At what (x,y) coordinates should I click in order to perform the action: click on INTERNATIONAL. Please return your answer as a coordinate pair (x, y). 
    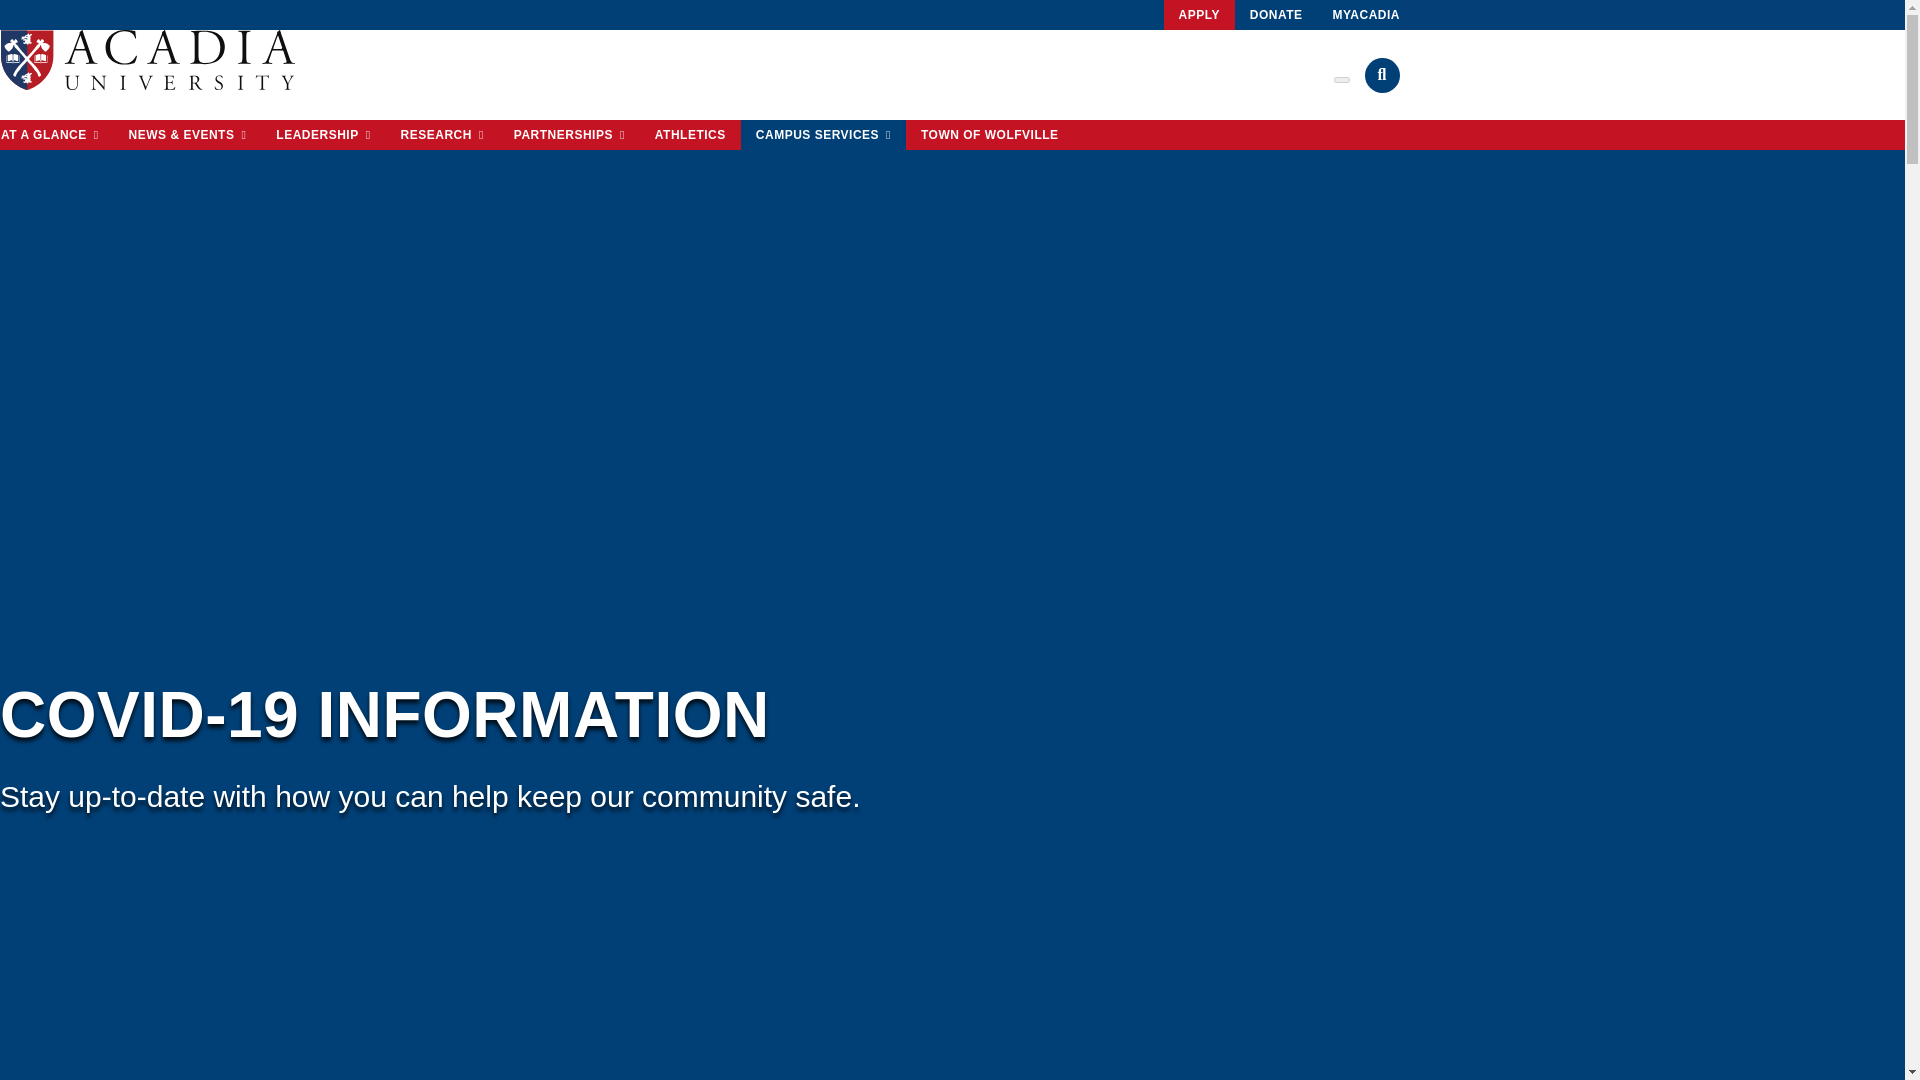
    Looking at the image, I should click on (1037, 164).